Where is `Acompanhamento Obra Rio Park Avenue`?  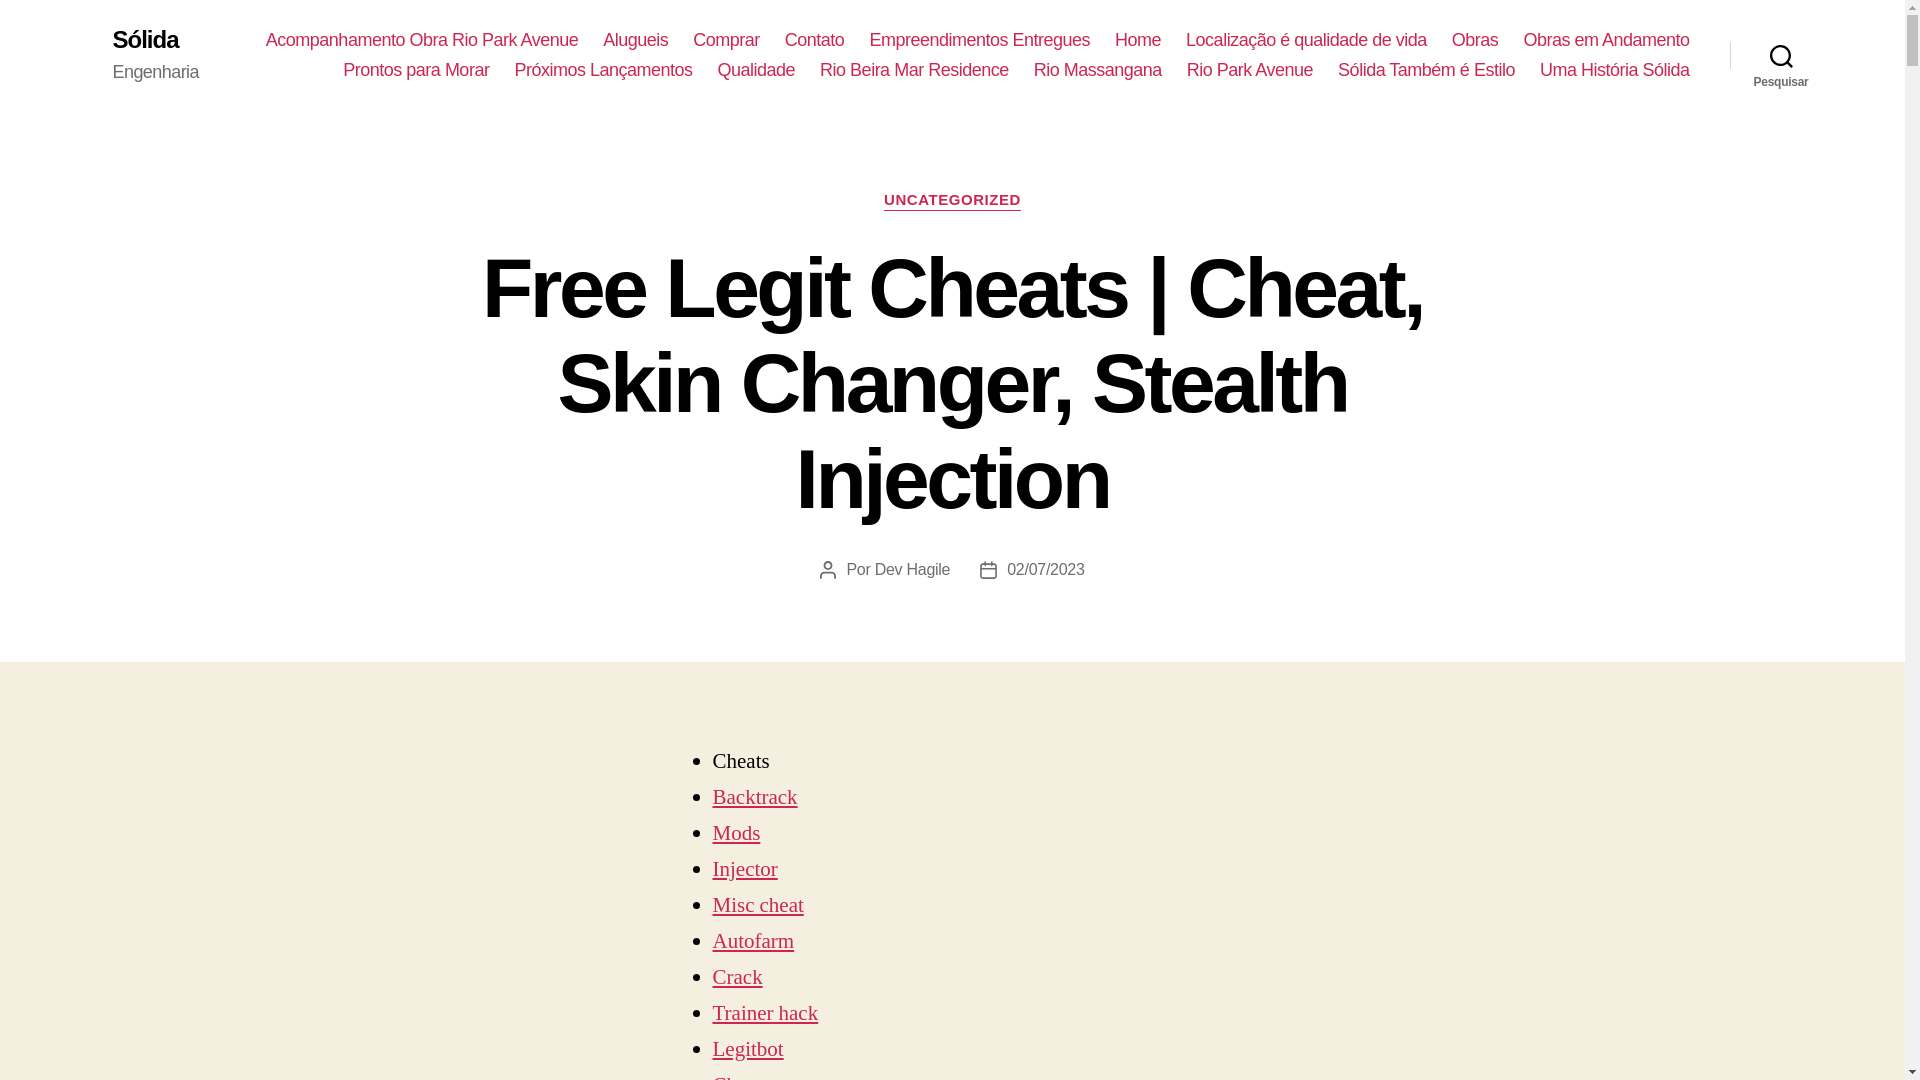
Acompanhamento Obra Rio Park Avenue is located at coordinates (422, 40).